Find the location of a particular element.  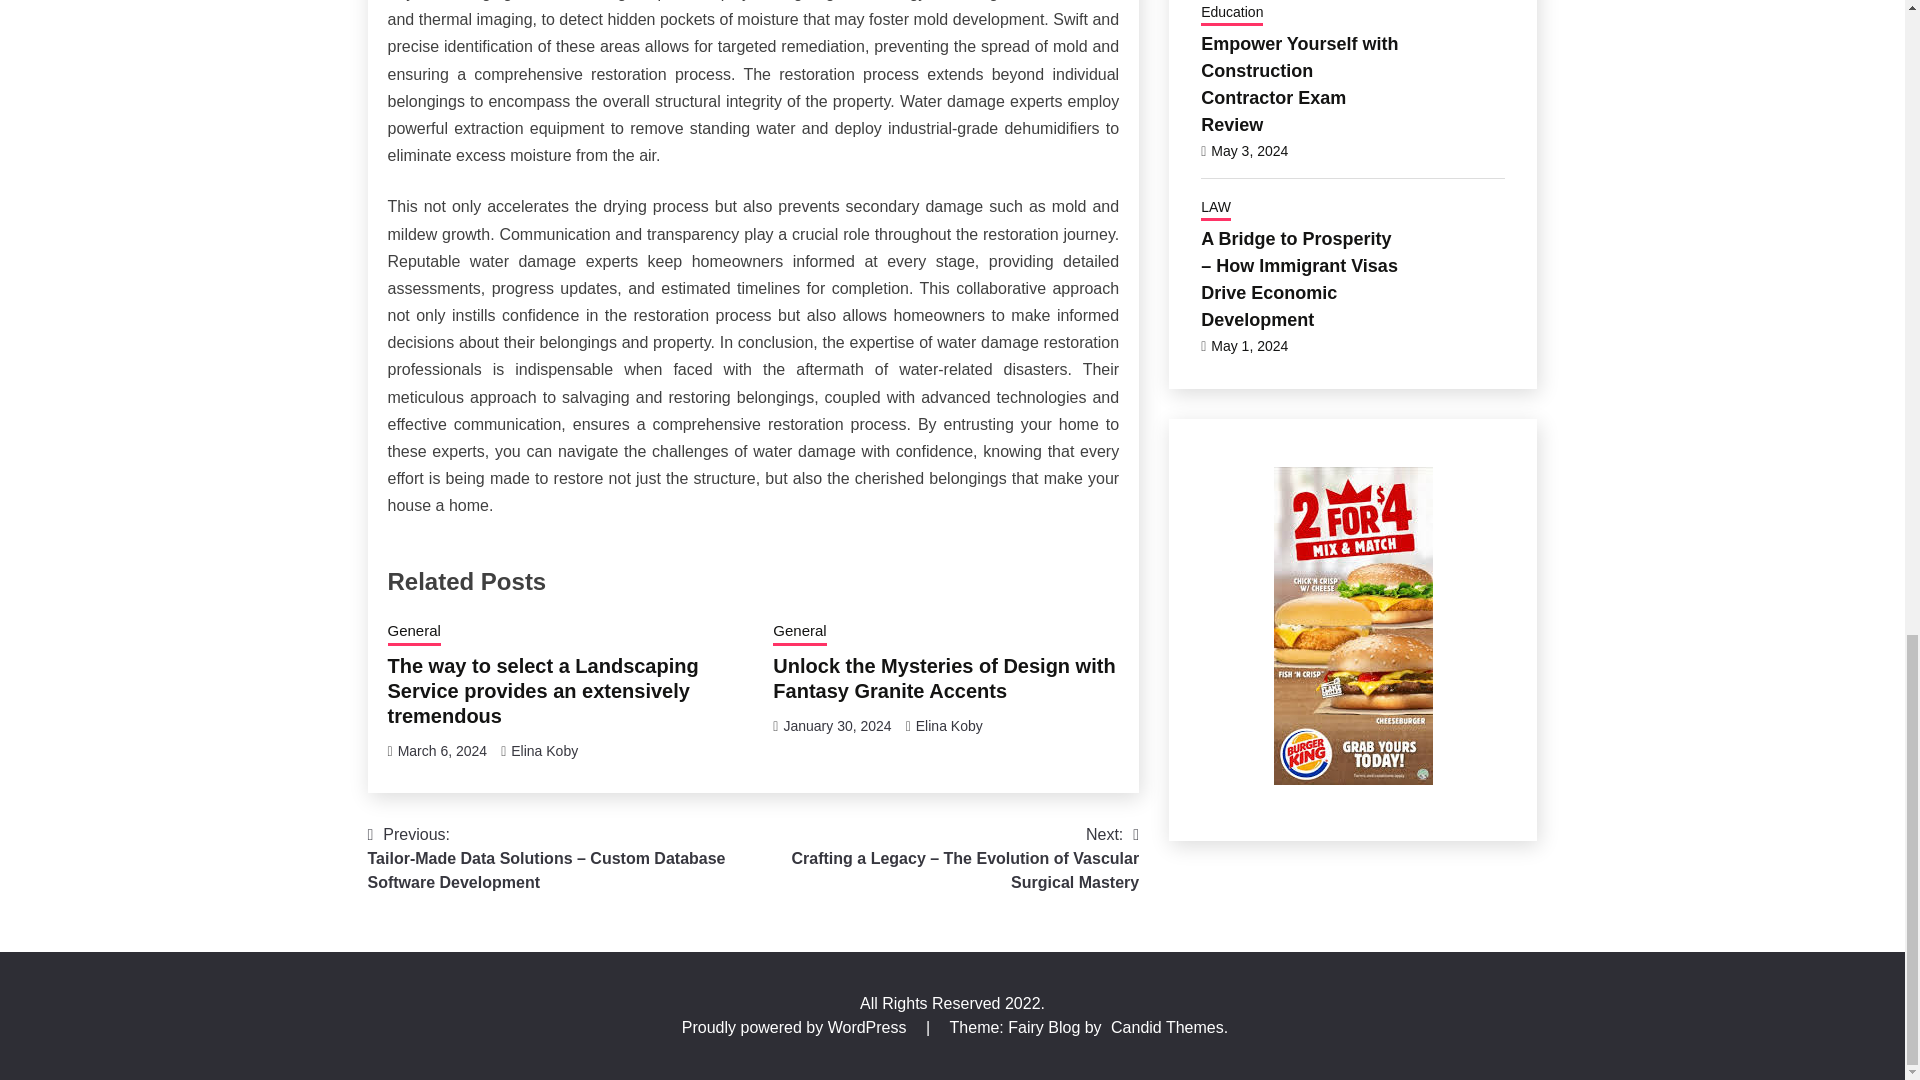

General is located at coordinates (799, 632).